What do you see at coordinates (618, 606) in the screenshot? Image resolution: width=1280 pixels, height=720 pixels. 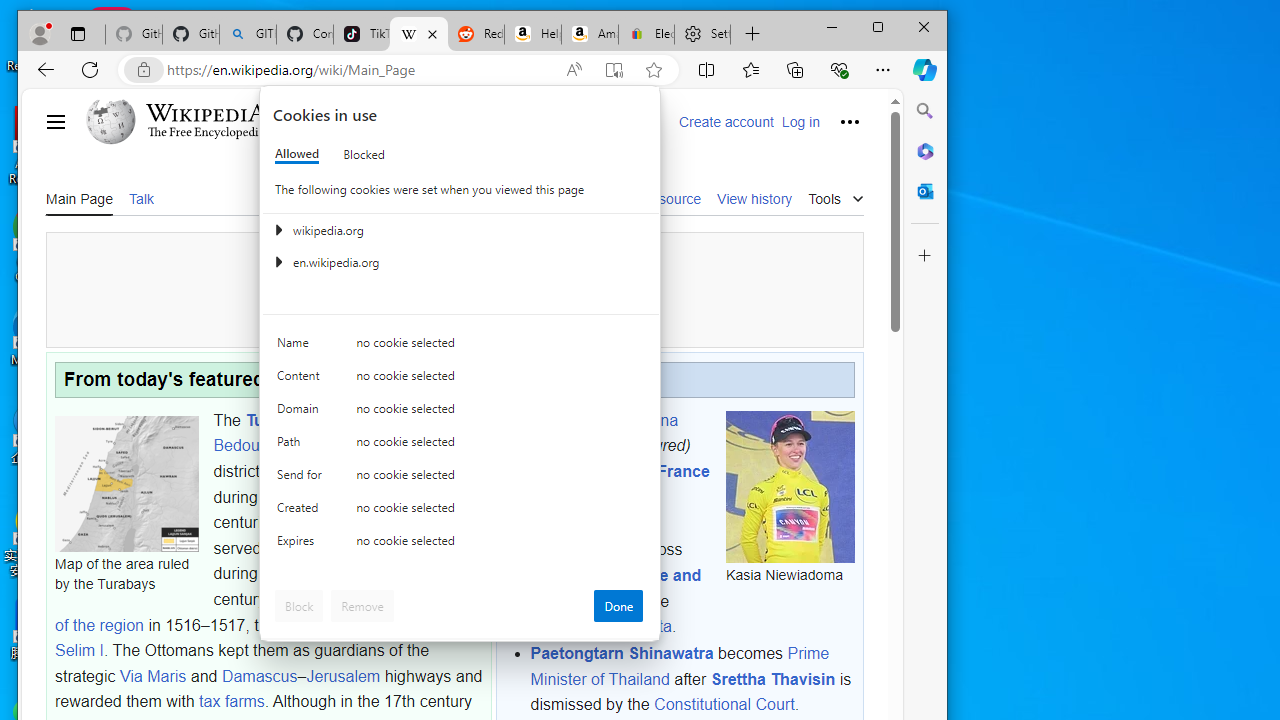 I see `Done` at bounding box center [618, 606].